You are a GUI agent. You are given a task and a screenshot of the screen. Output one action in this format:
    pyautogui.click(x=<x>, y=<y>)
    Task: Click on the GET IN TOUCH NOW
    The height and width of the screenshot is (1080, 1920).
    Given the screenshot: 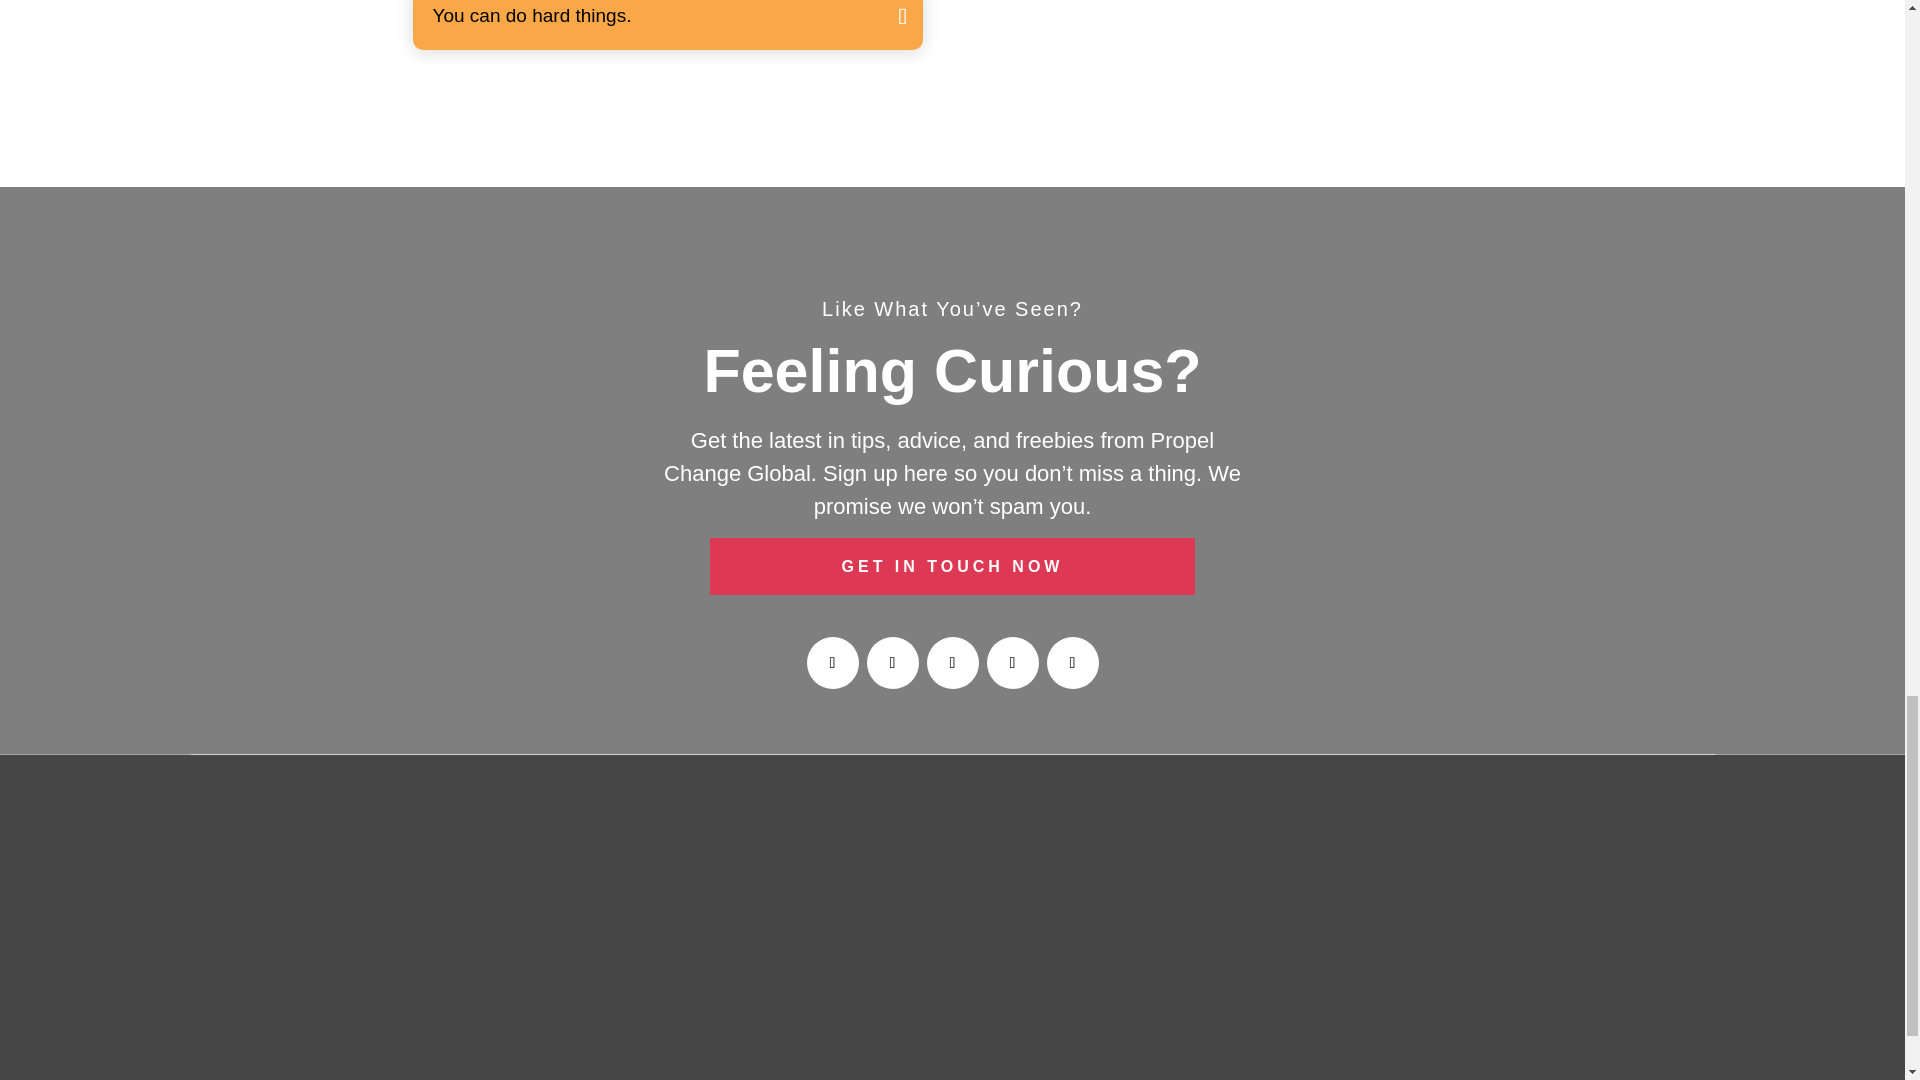 What is the action you would take?
    pyautogui.click(x=953, y=566)
    